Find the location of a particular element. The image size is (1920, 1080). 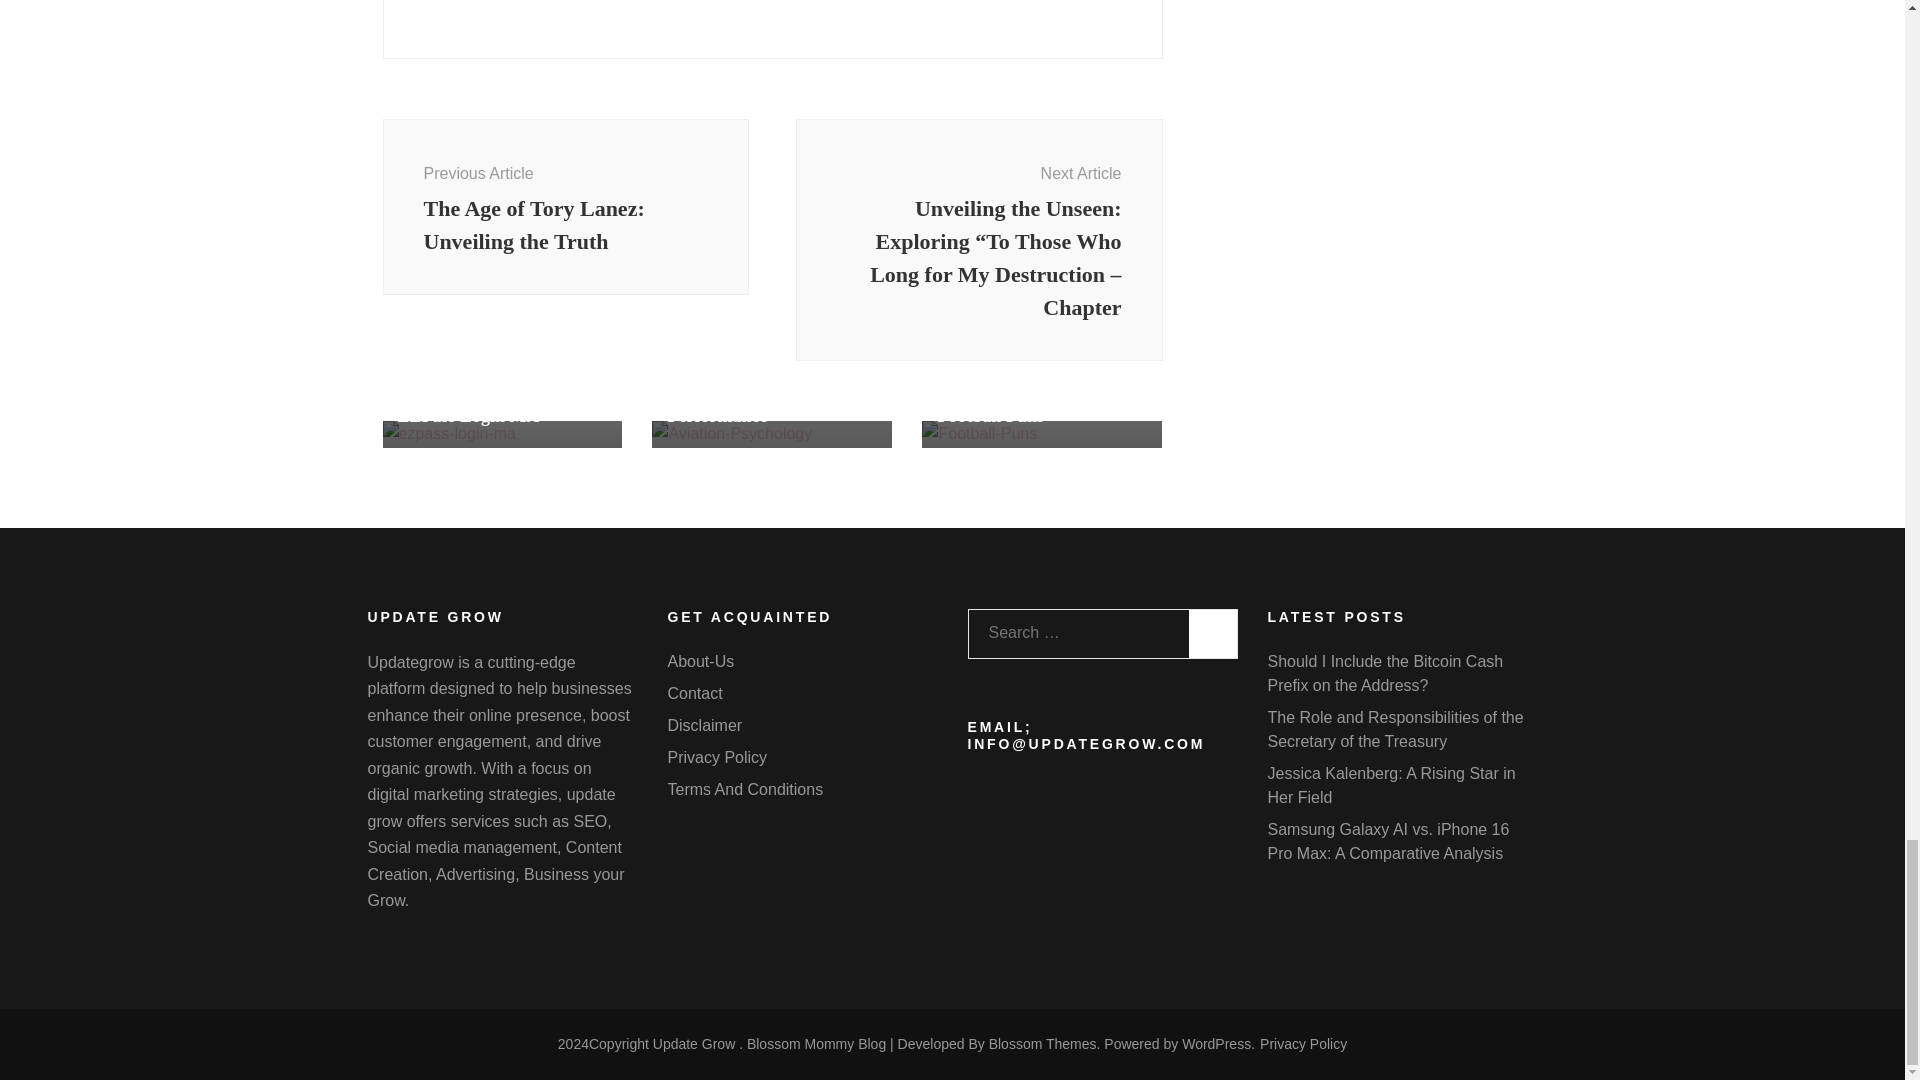

Search is located at coordinates (565, 206).